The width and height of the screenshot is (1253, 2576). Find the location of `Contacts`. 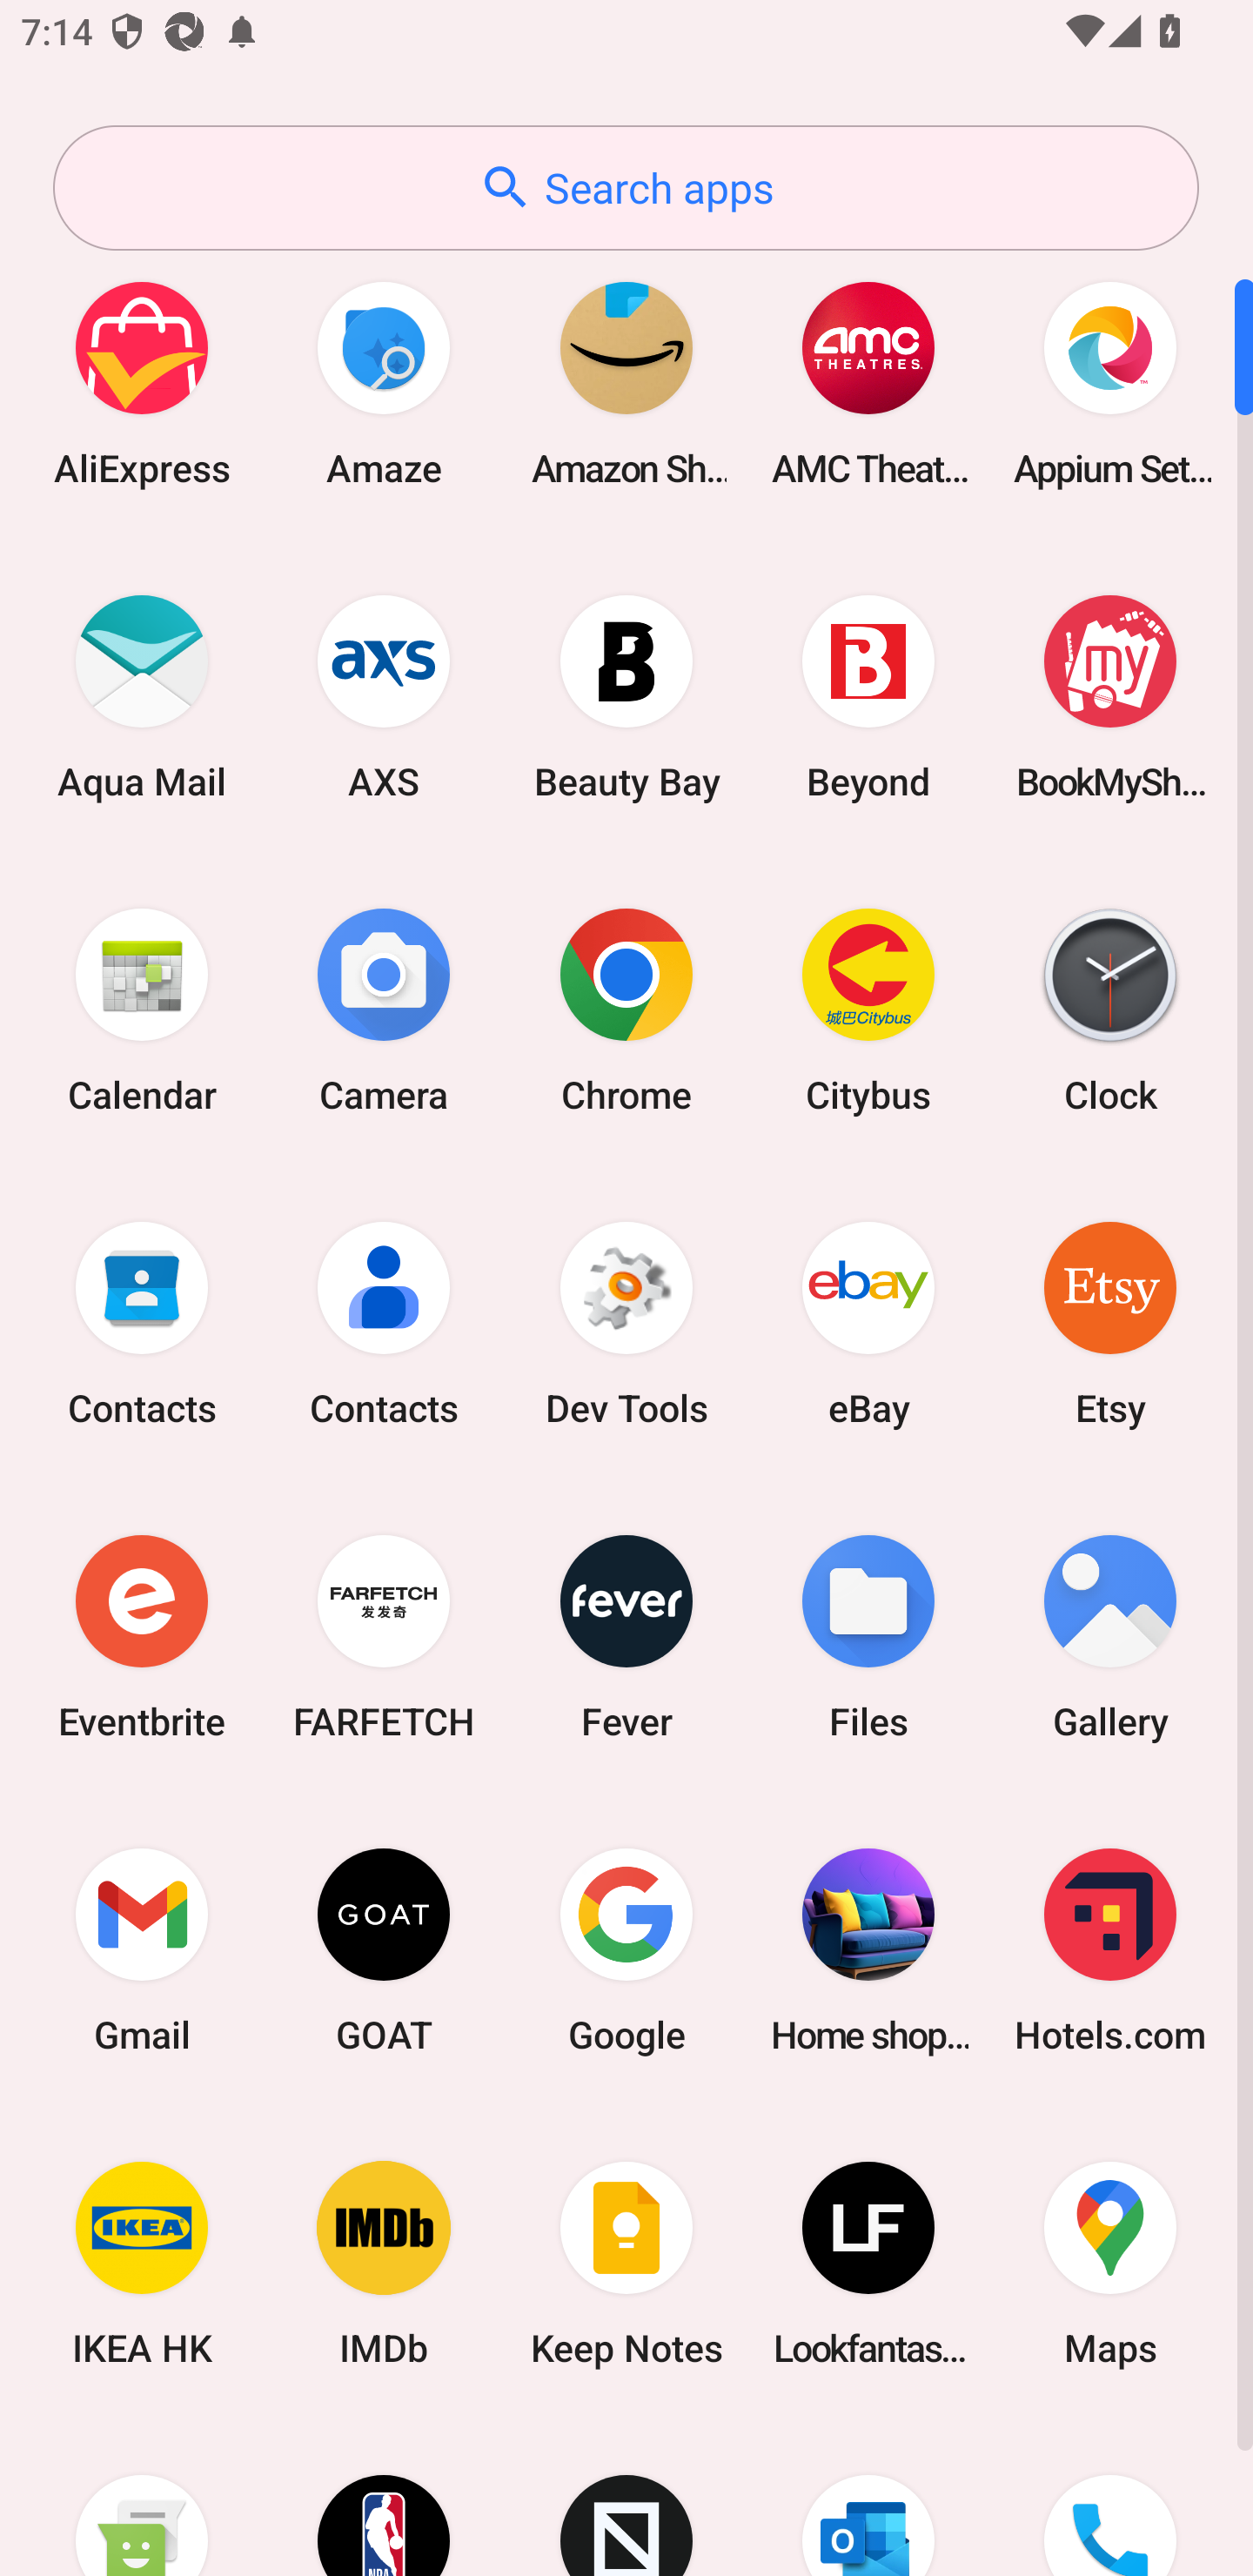

Contacts is located at coordinates (142, 1323).